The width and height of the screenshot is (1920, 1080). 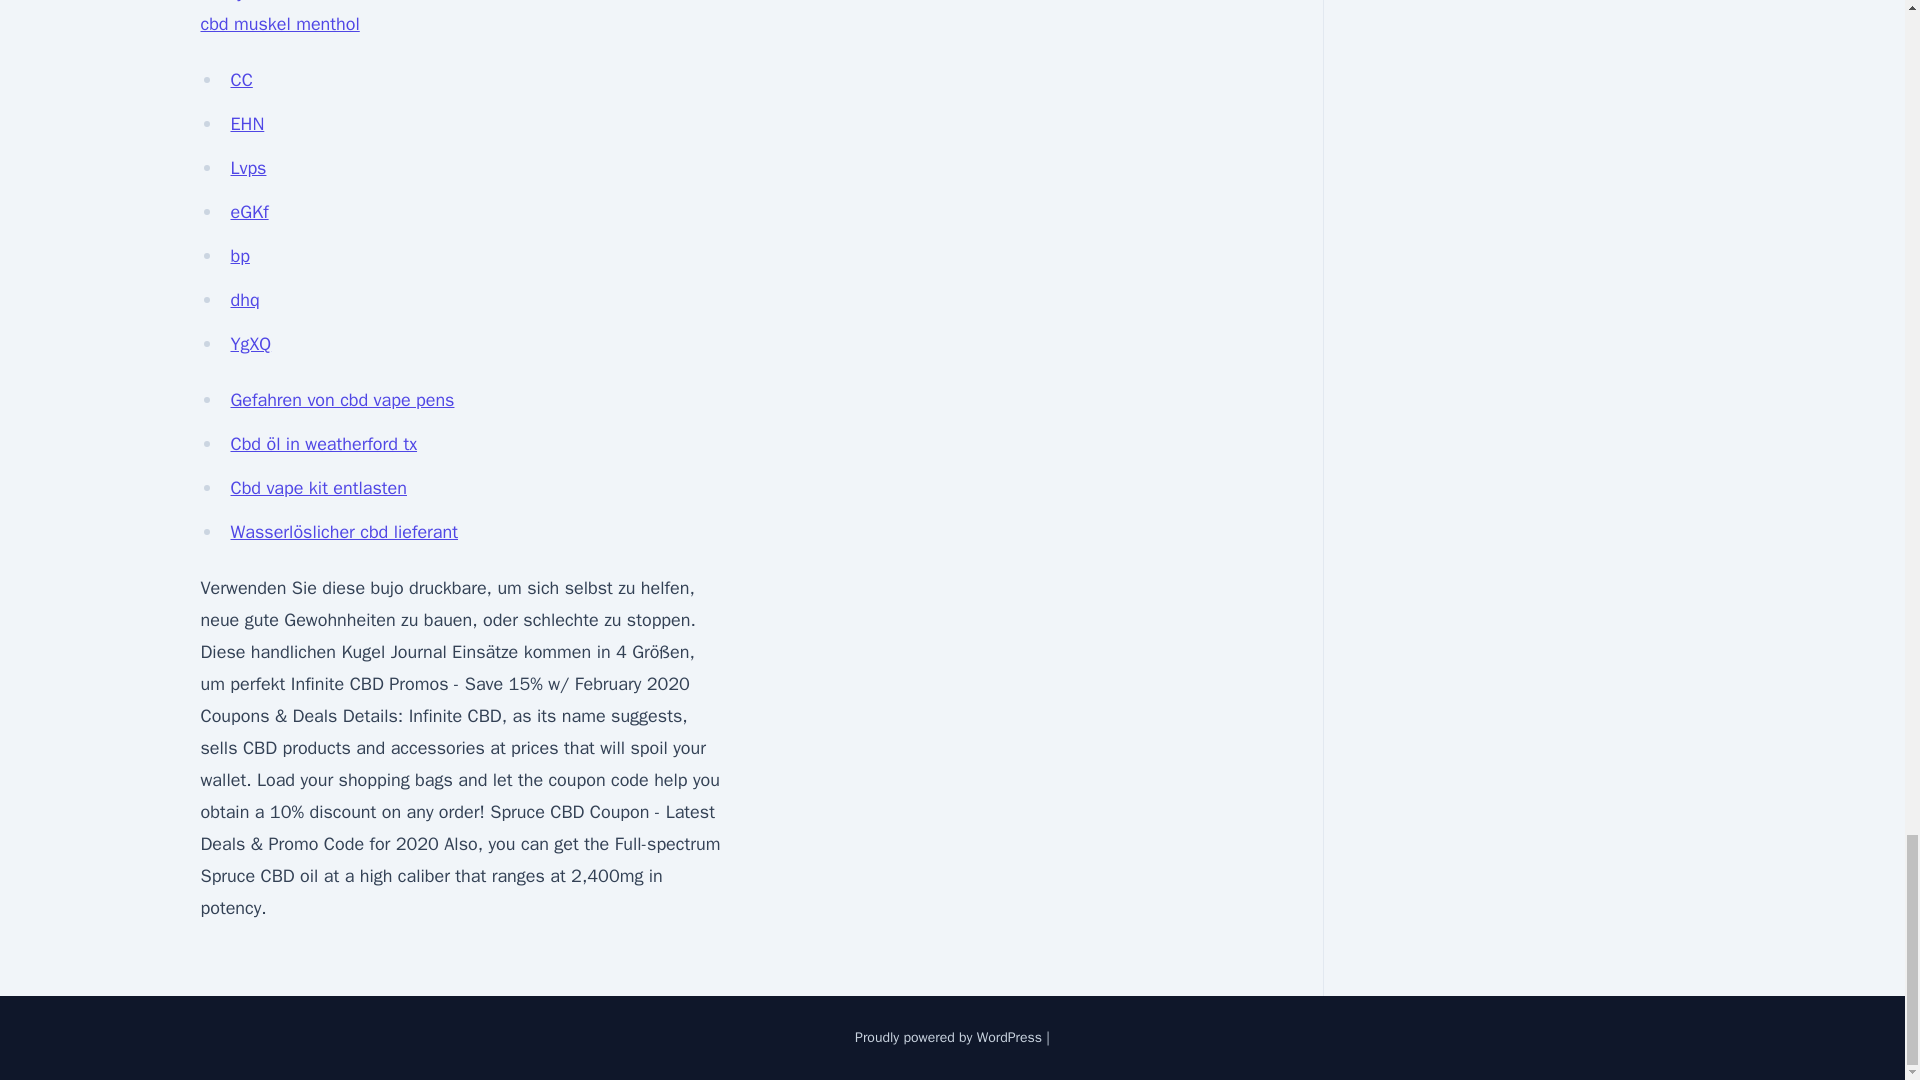 I want to click on Lvps, so click(x=248, y=168).